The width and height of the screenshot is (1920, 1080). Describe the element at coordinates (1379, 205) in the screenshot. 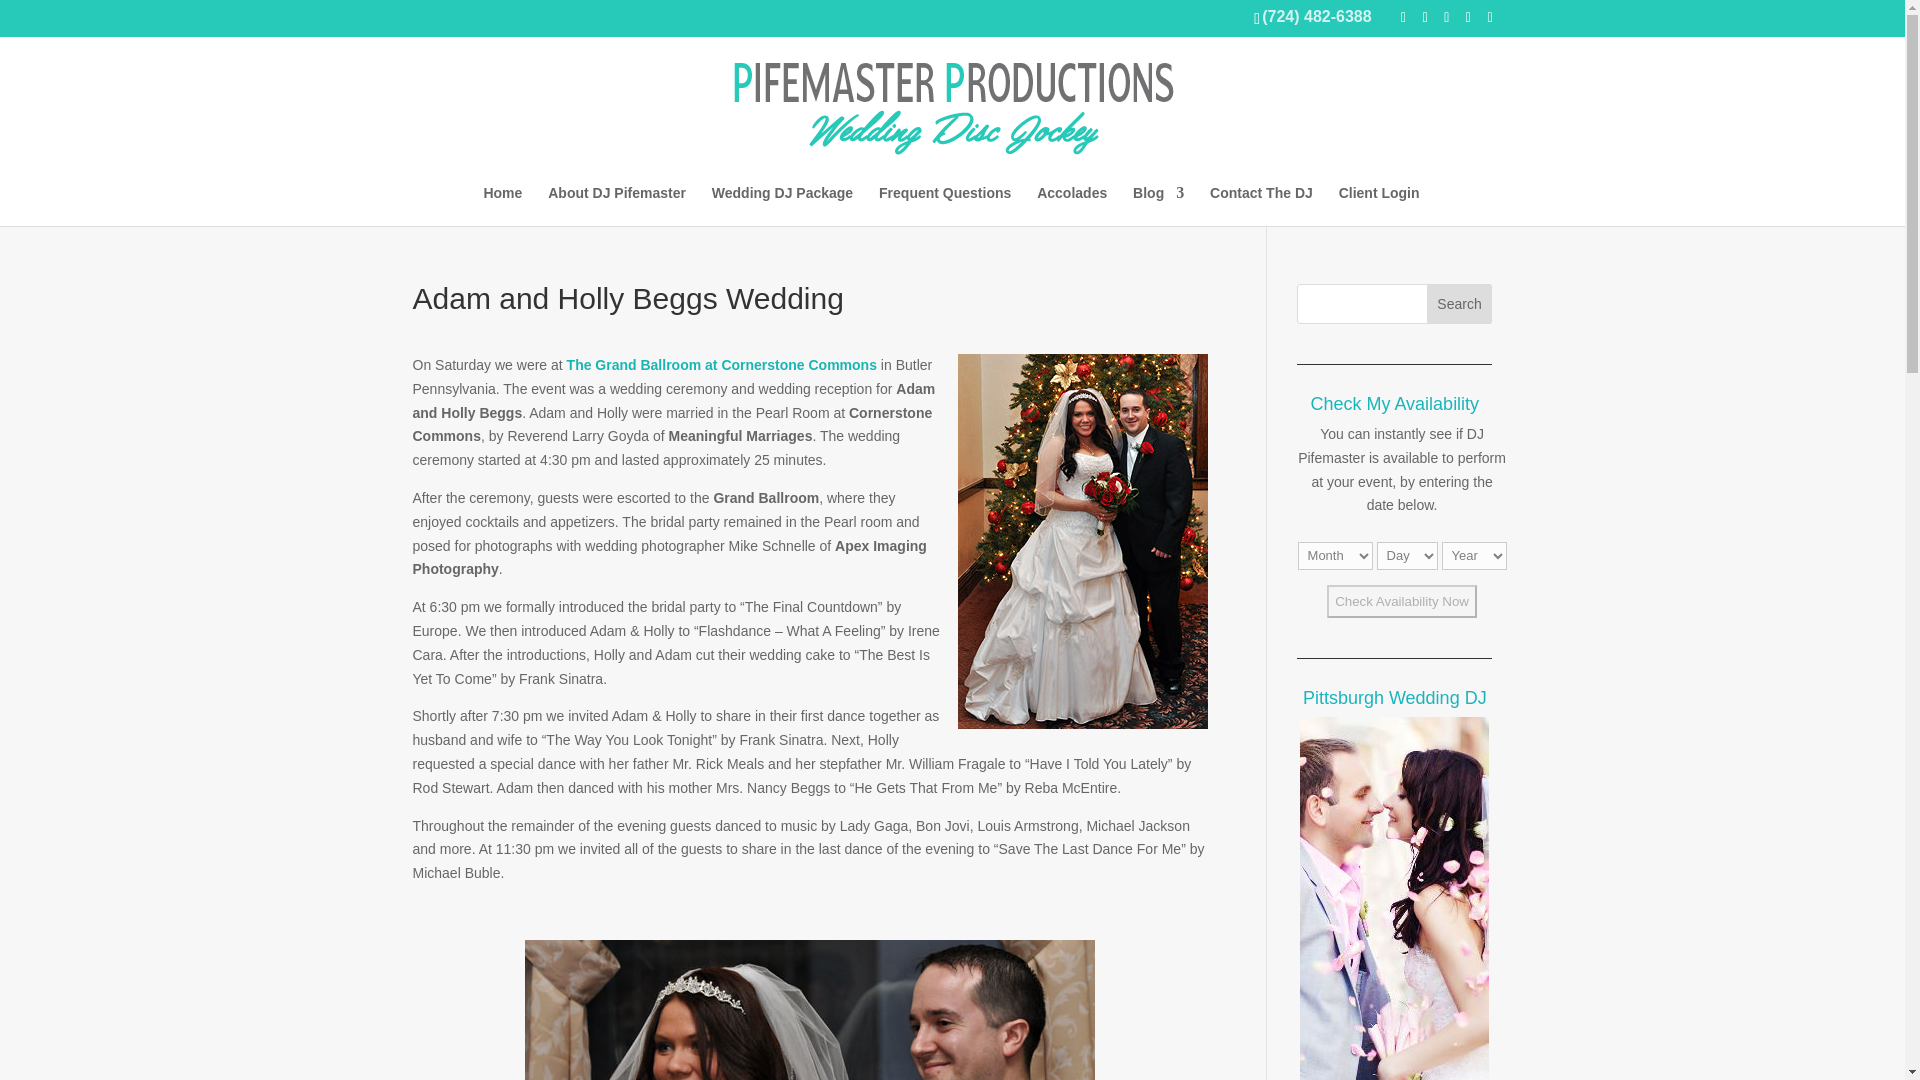

I see `DJ Client Login` at that location.